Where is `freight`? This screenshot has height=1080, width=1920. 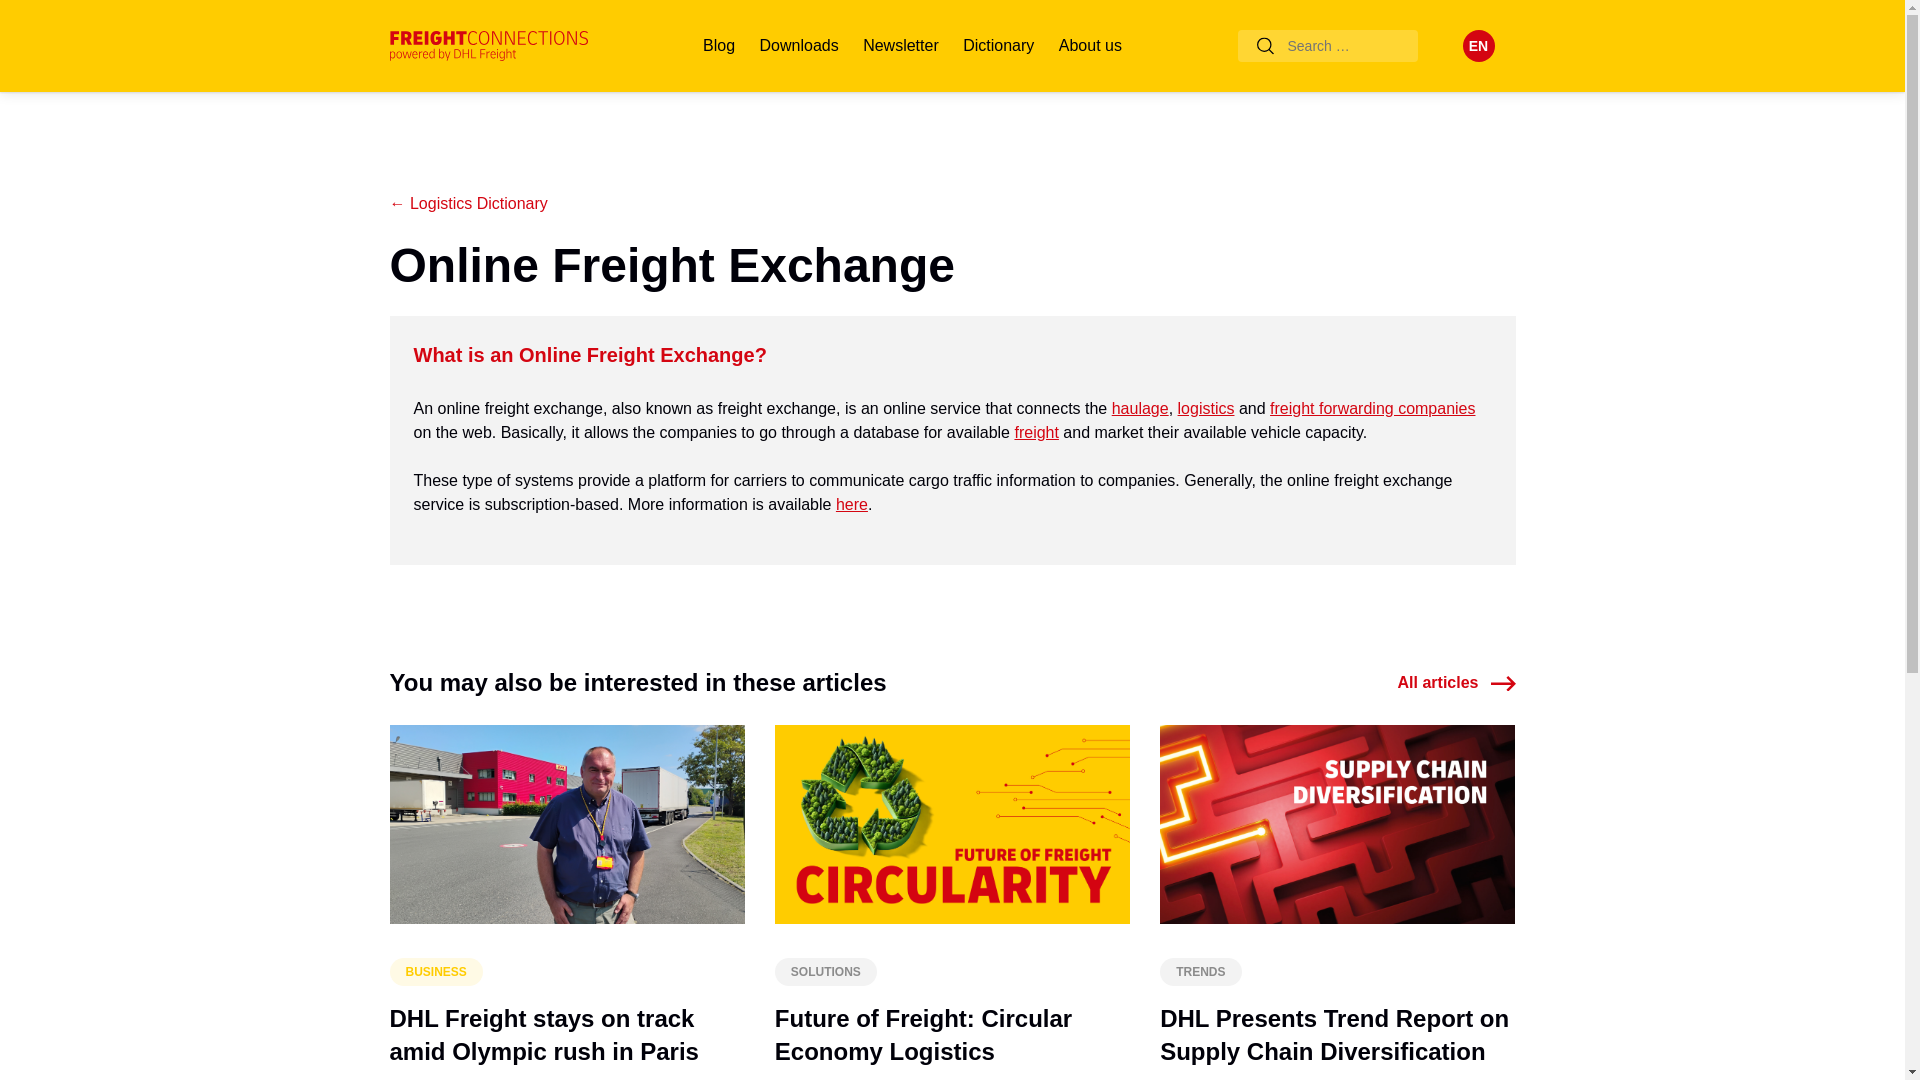
freight is located at coordinates (1035, 432).